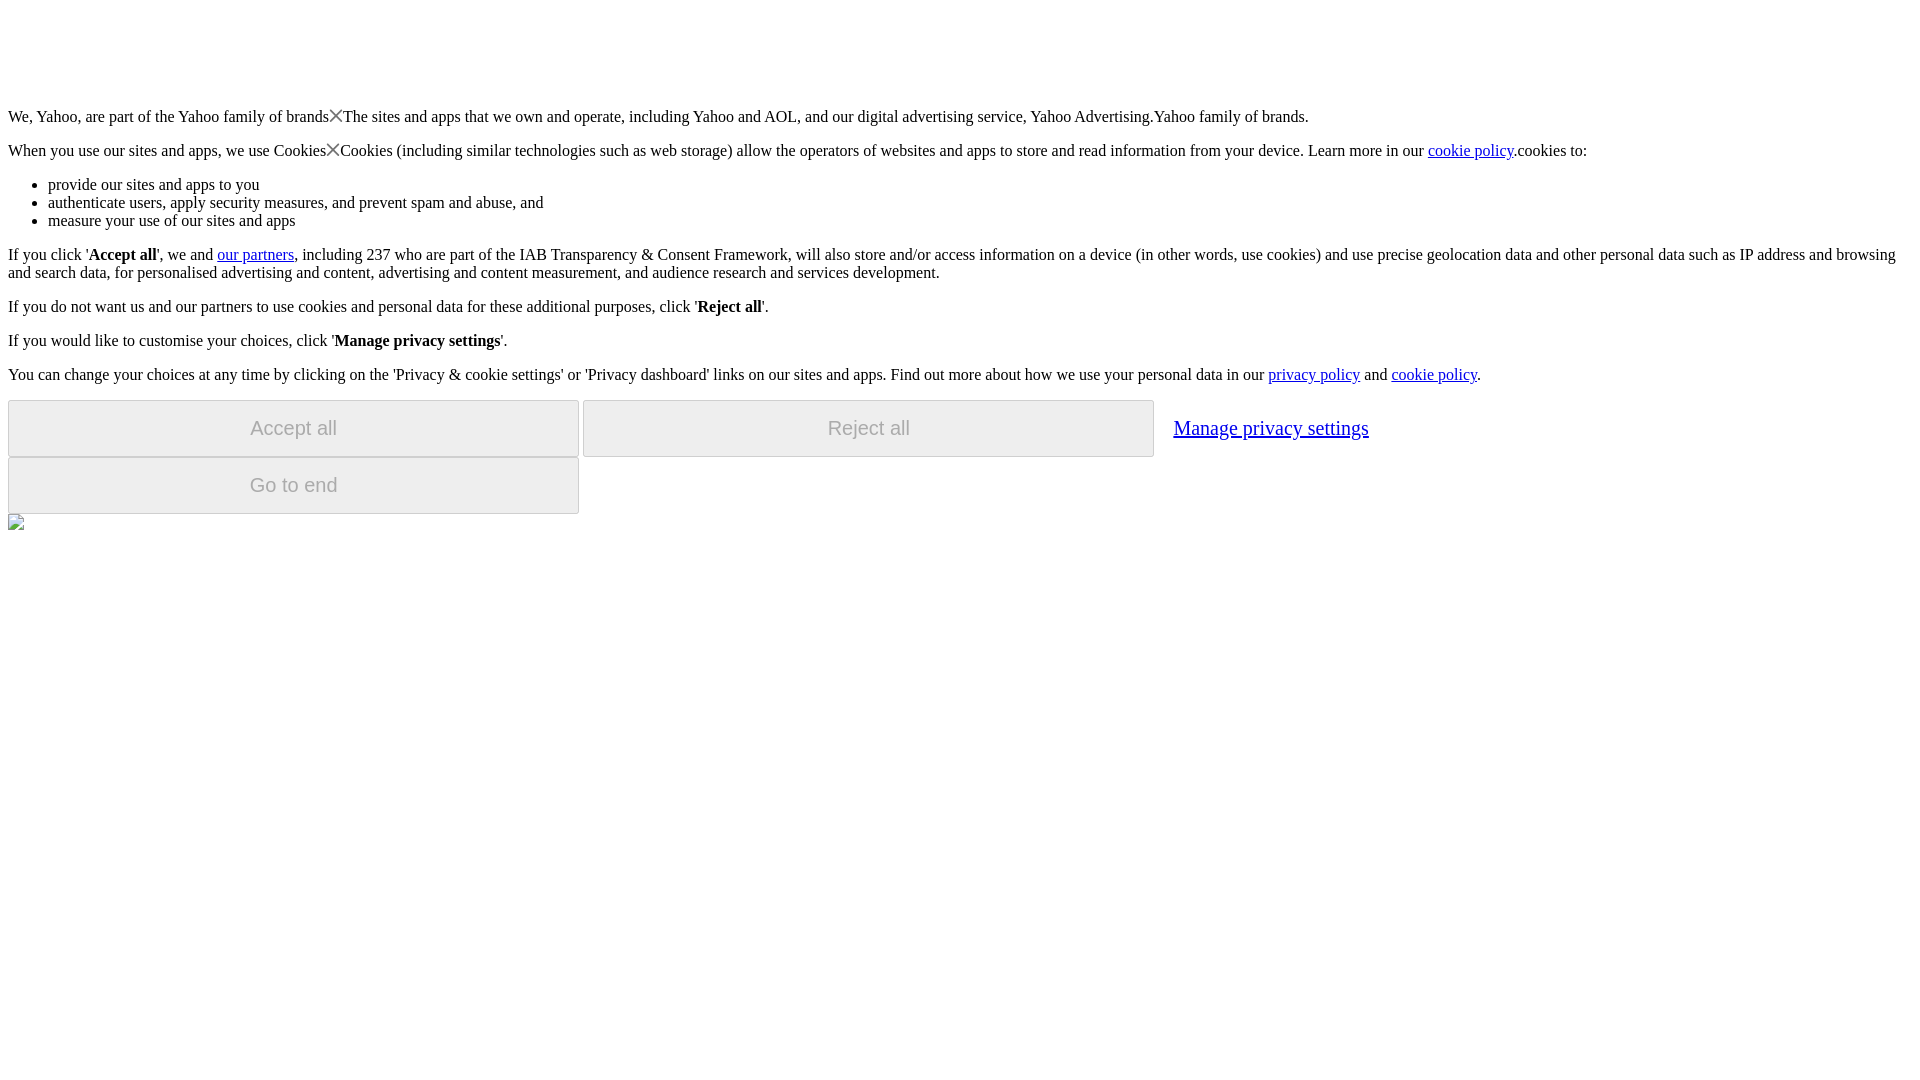 This screenshot has width=1920, height=1080. What do you see at coordinates (293, 428) in the screenshot?
I see `Accept all` at bounding box center [293, 428].